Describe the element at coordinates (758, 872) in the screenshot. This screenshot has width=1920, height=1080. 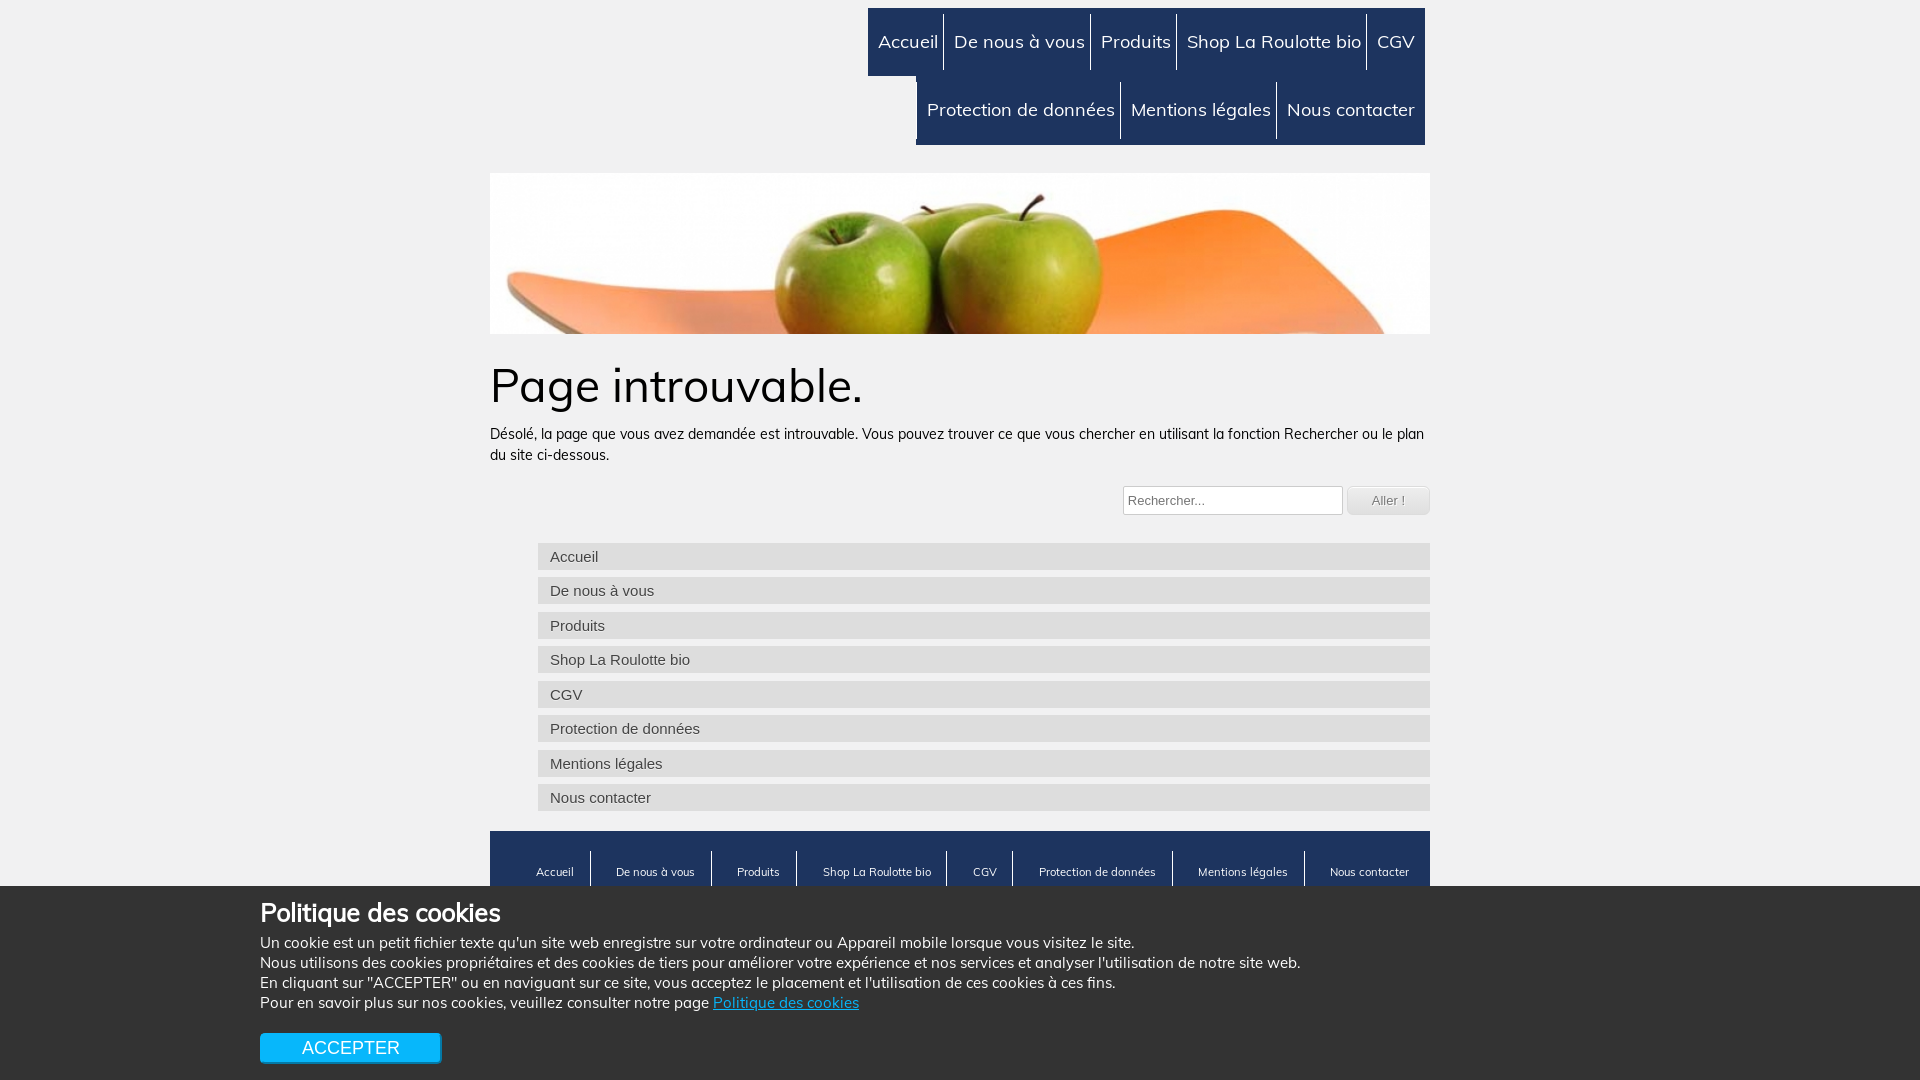
I see `Produits` at that location.